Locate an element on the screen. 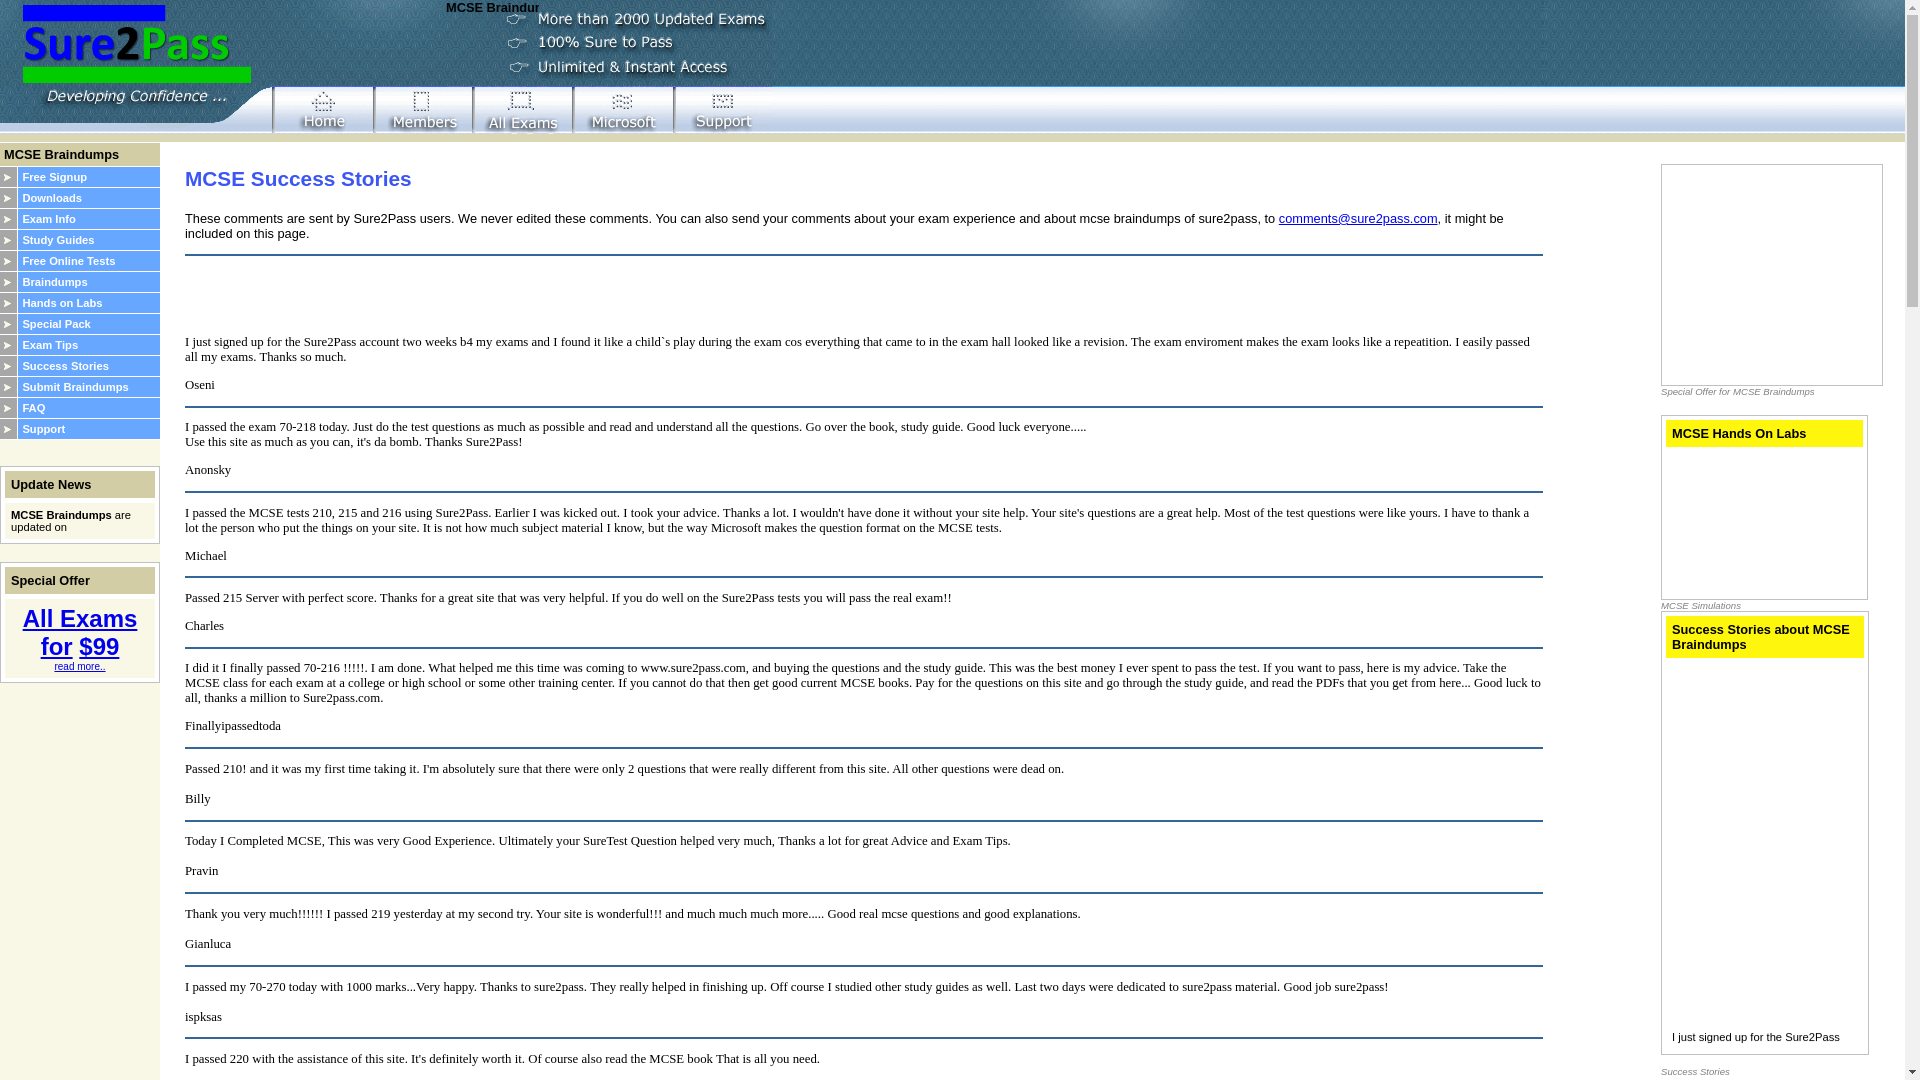 This screenshot has width=1920, height=1080. Exam Tips is located at coordinates (50, 345).